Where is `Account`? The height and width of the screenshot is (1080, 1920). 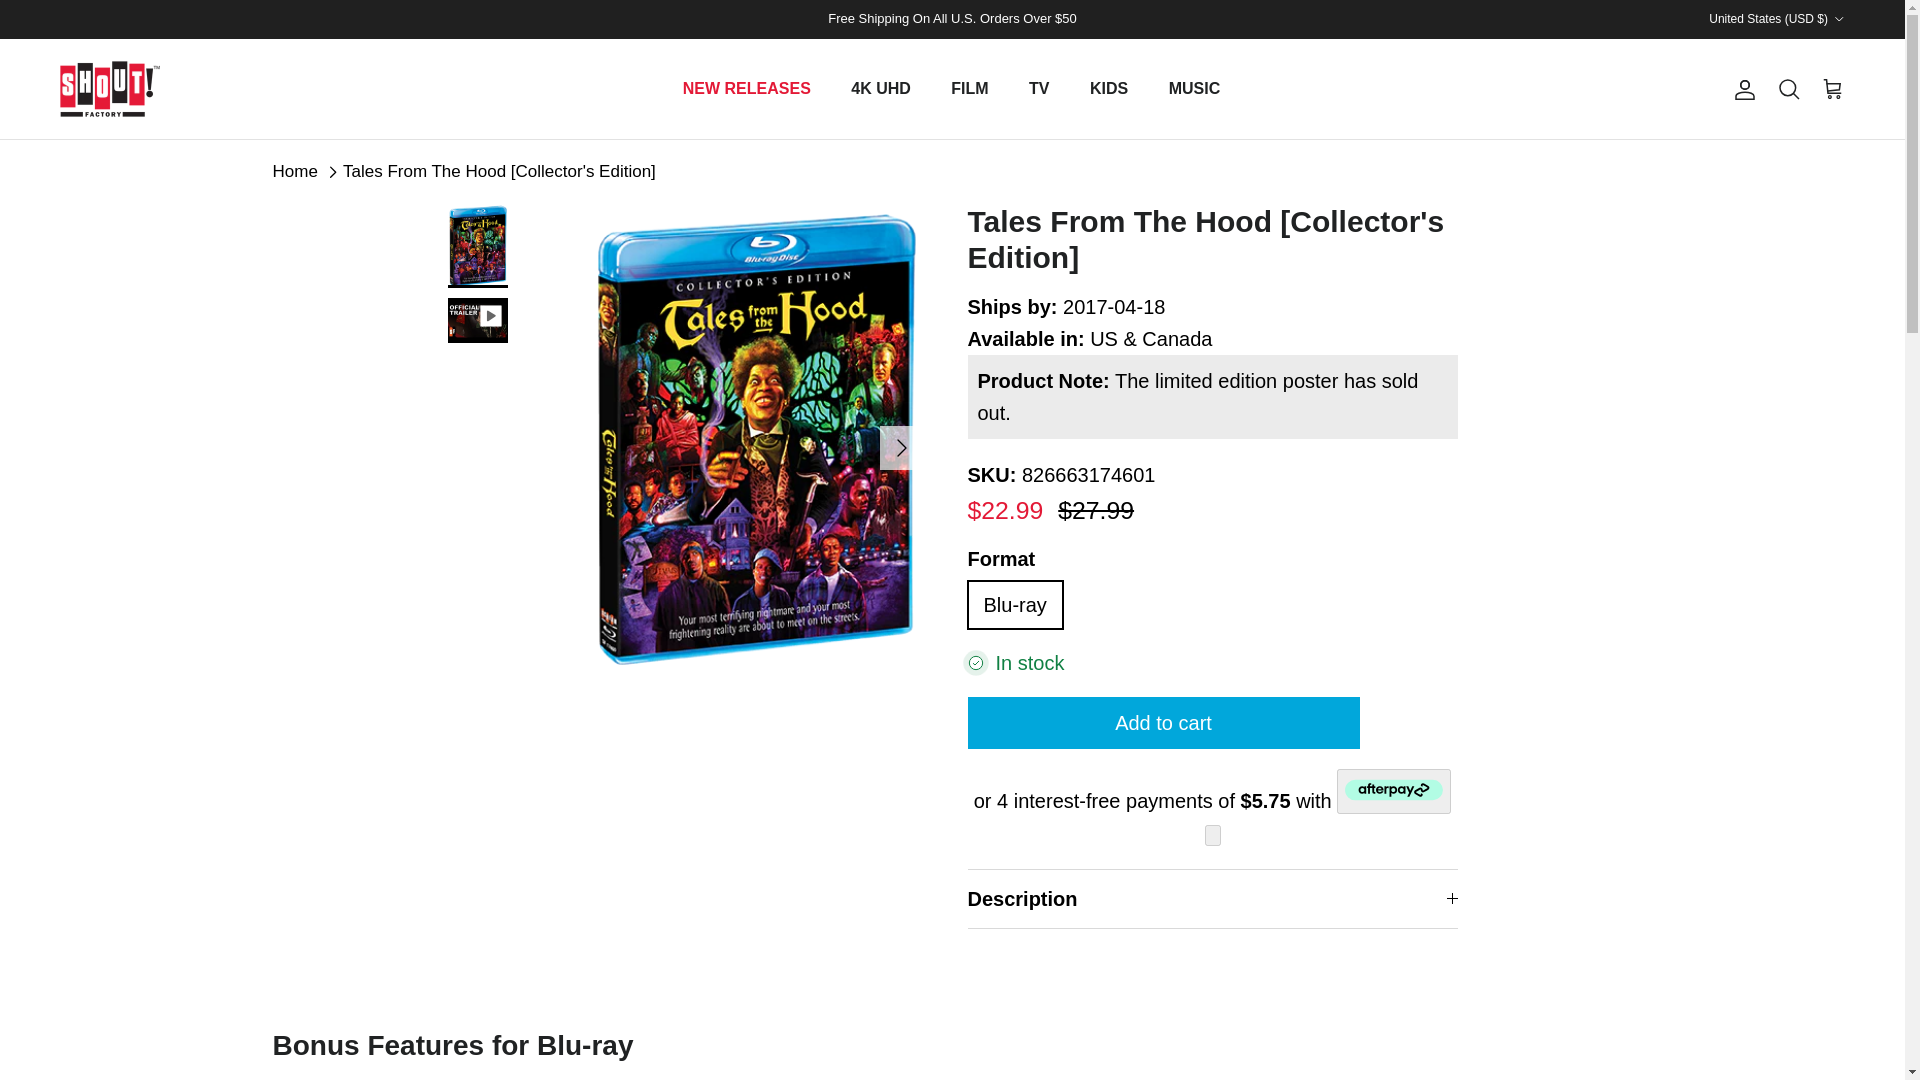 Account is located at coordinates (1740, 88).